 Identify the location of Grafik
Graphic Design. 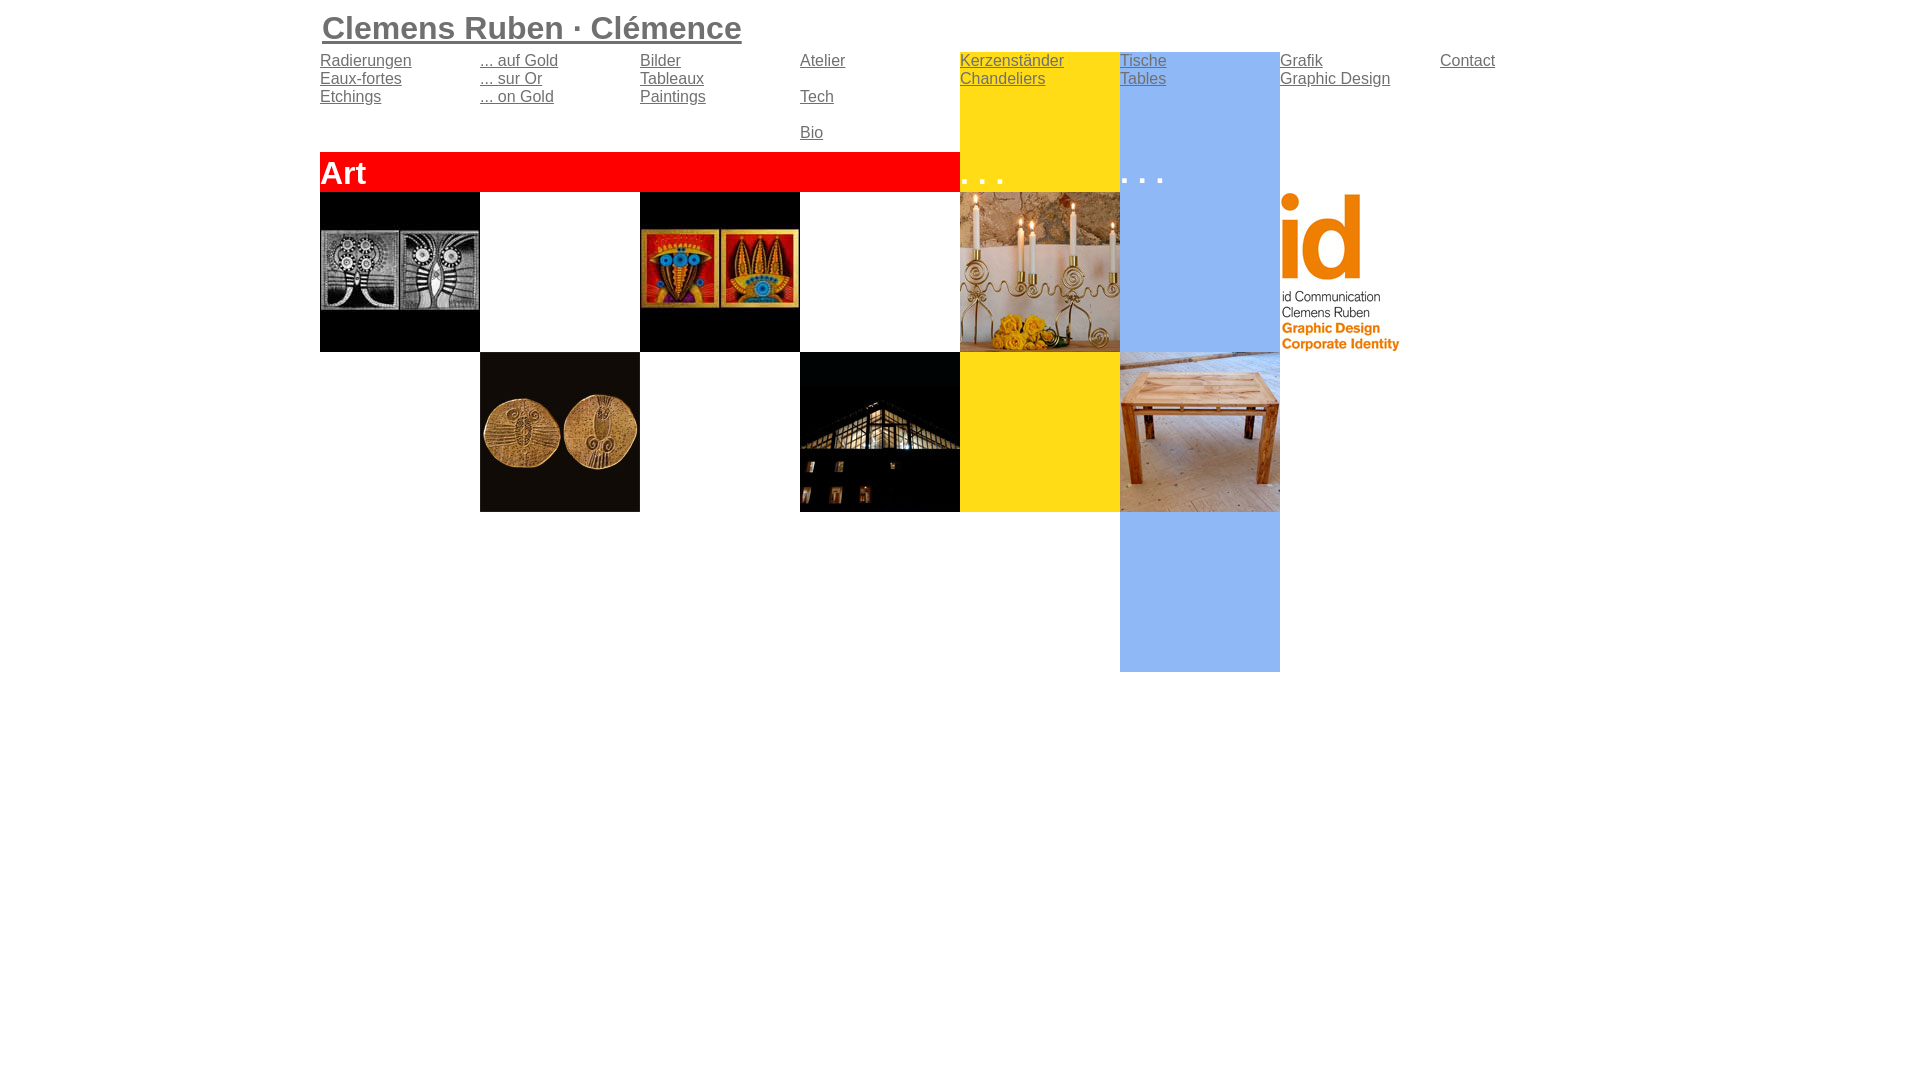
(1335, 70).